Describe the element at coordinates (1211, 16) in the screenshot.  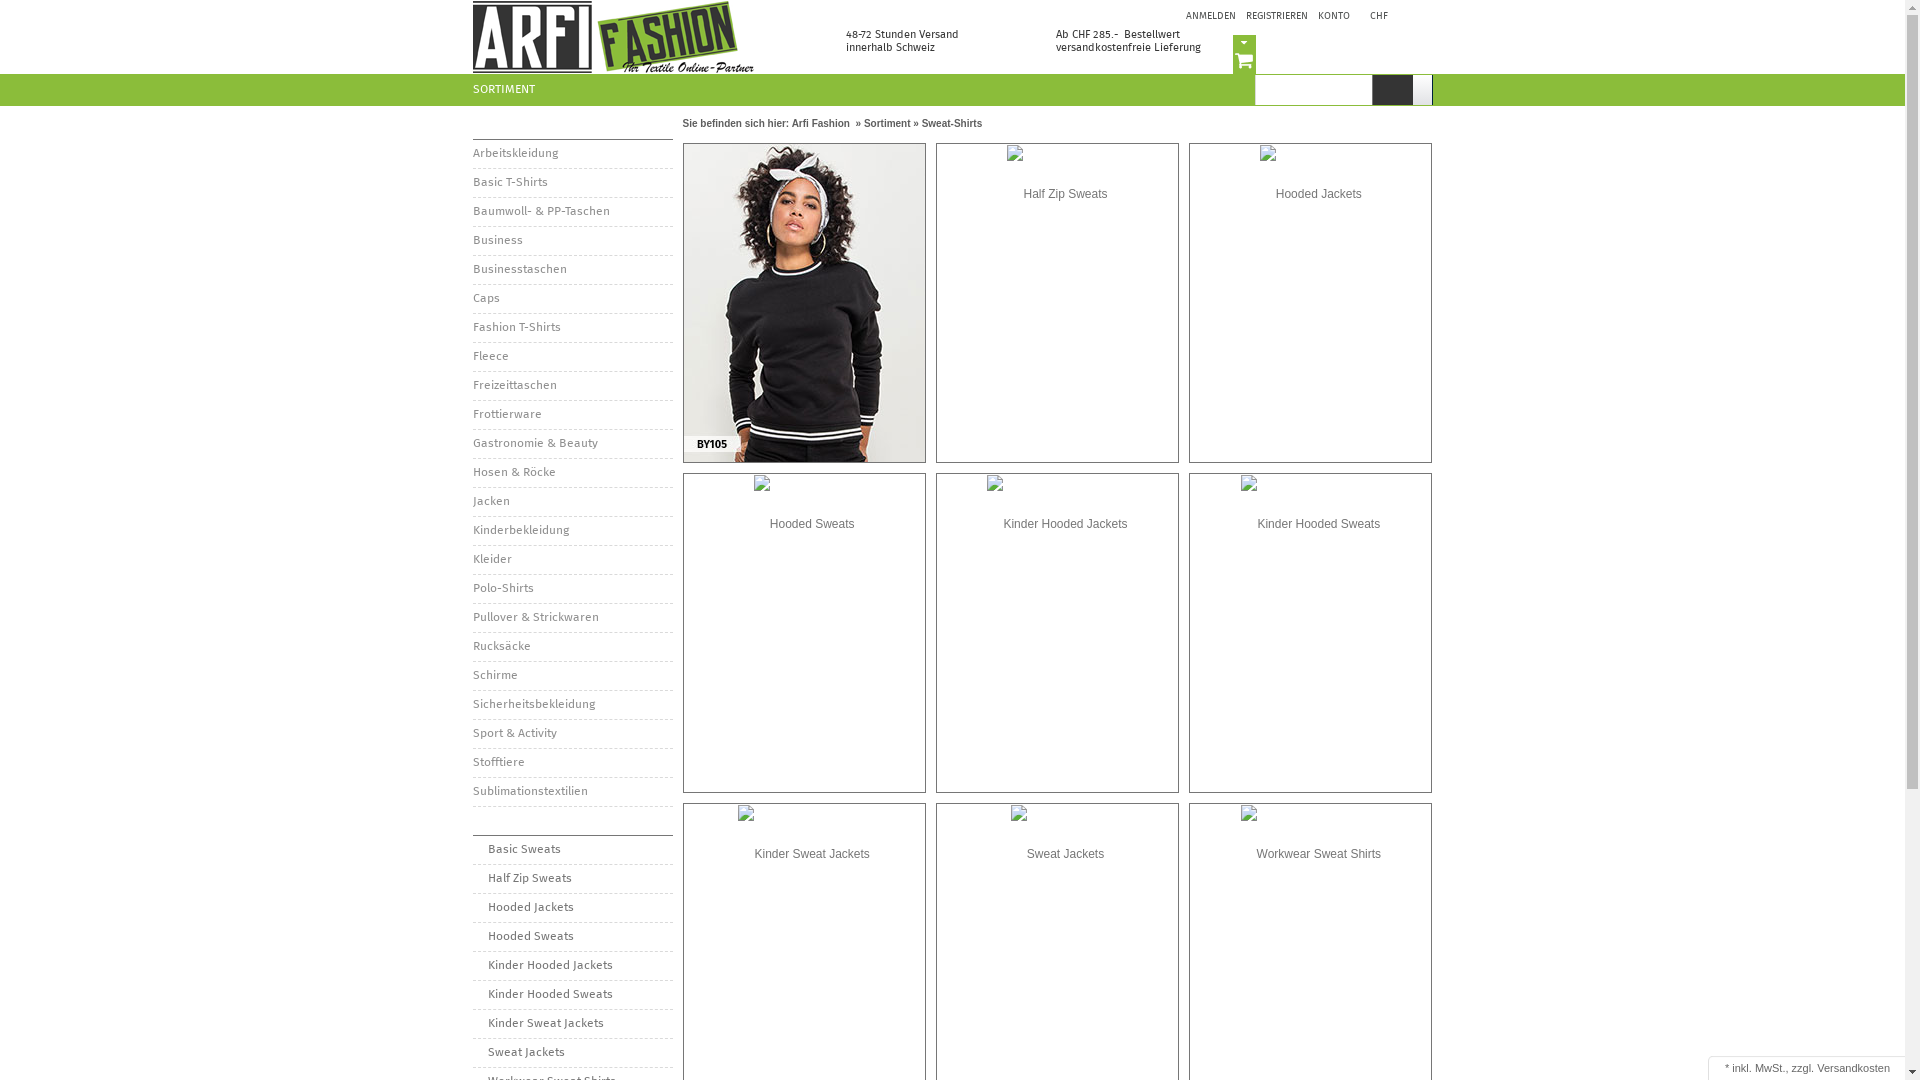
I see `ANMELDEN` at that location.